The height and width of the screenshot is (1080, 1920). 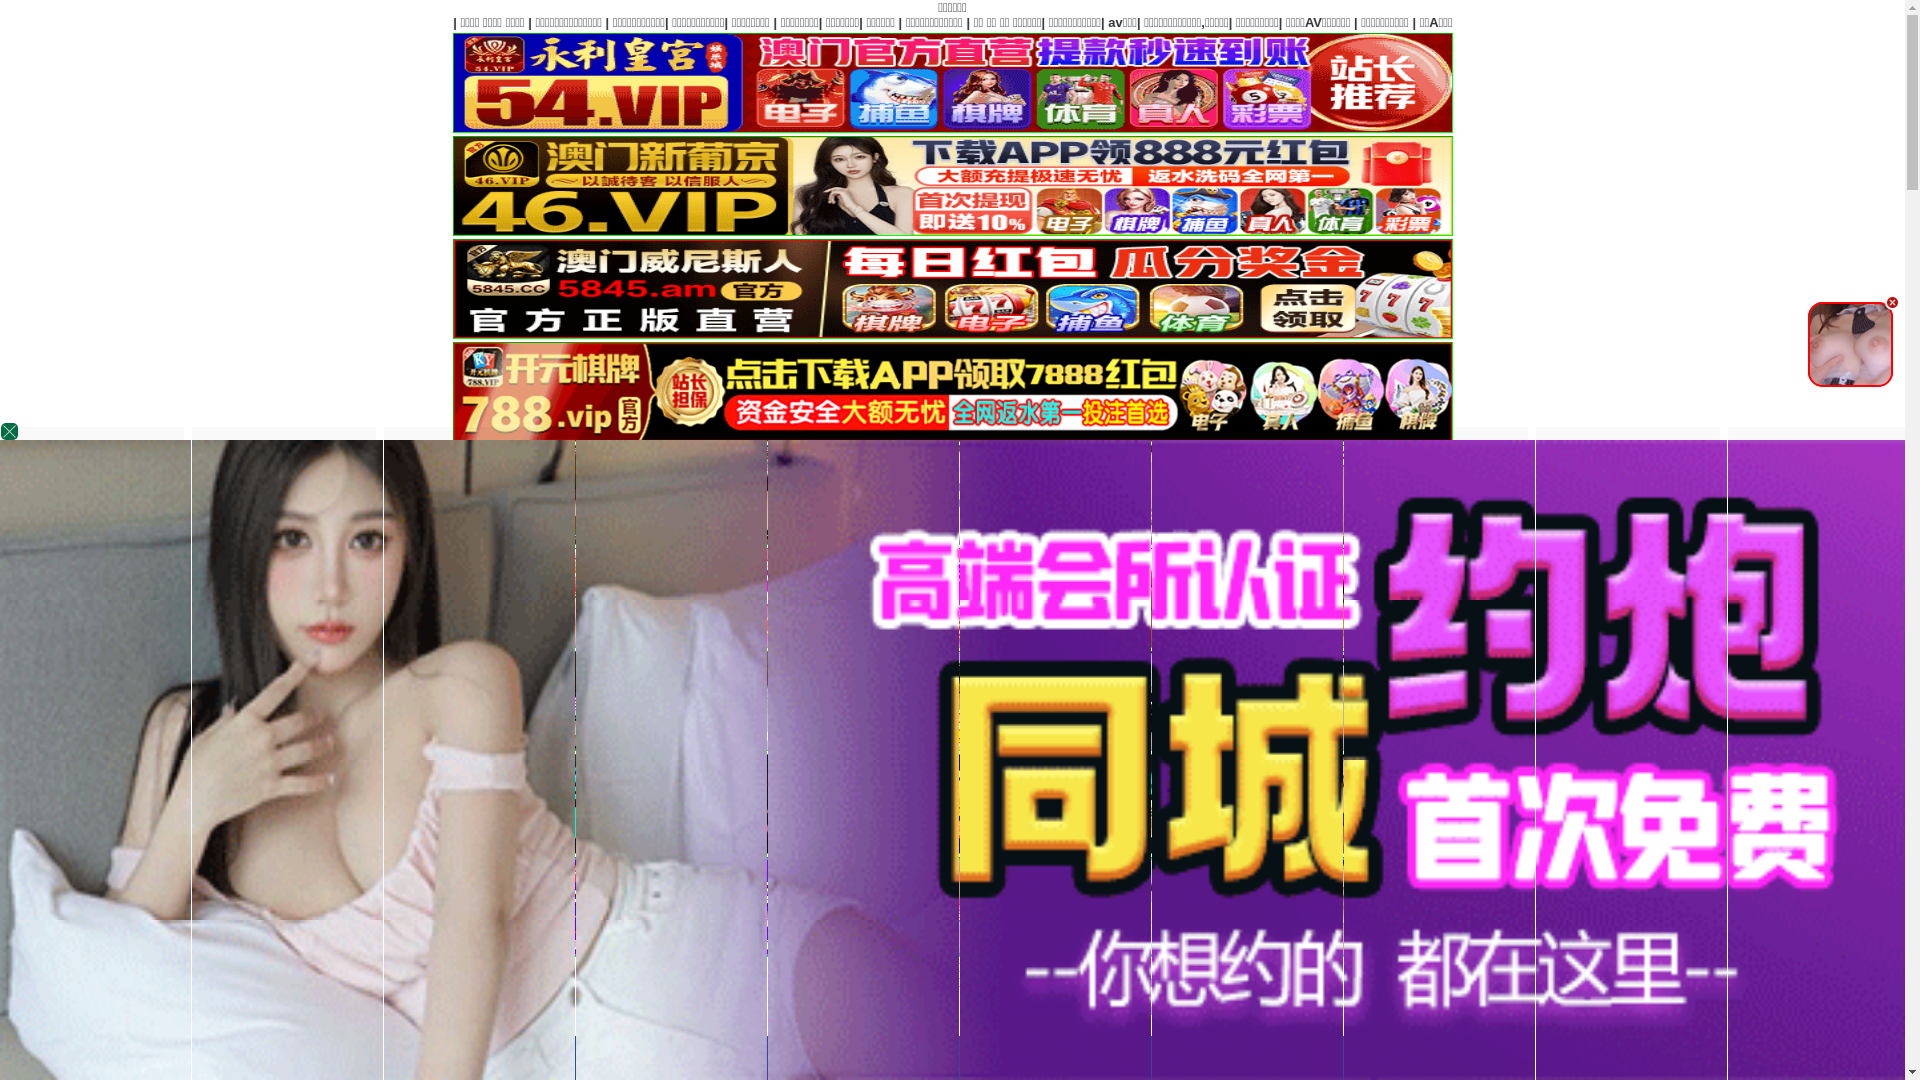 I want to click on |, so click(x=1493, y=22).